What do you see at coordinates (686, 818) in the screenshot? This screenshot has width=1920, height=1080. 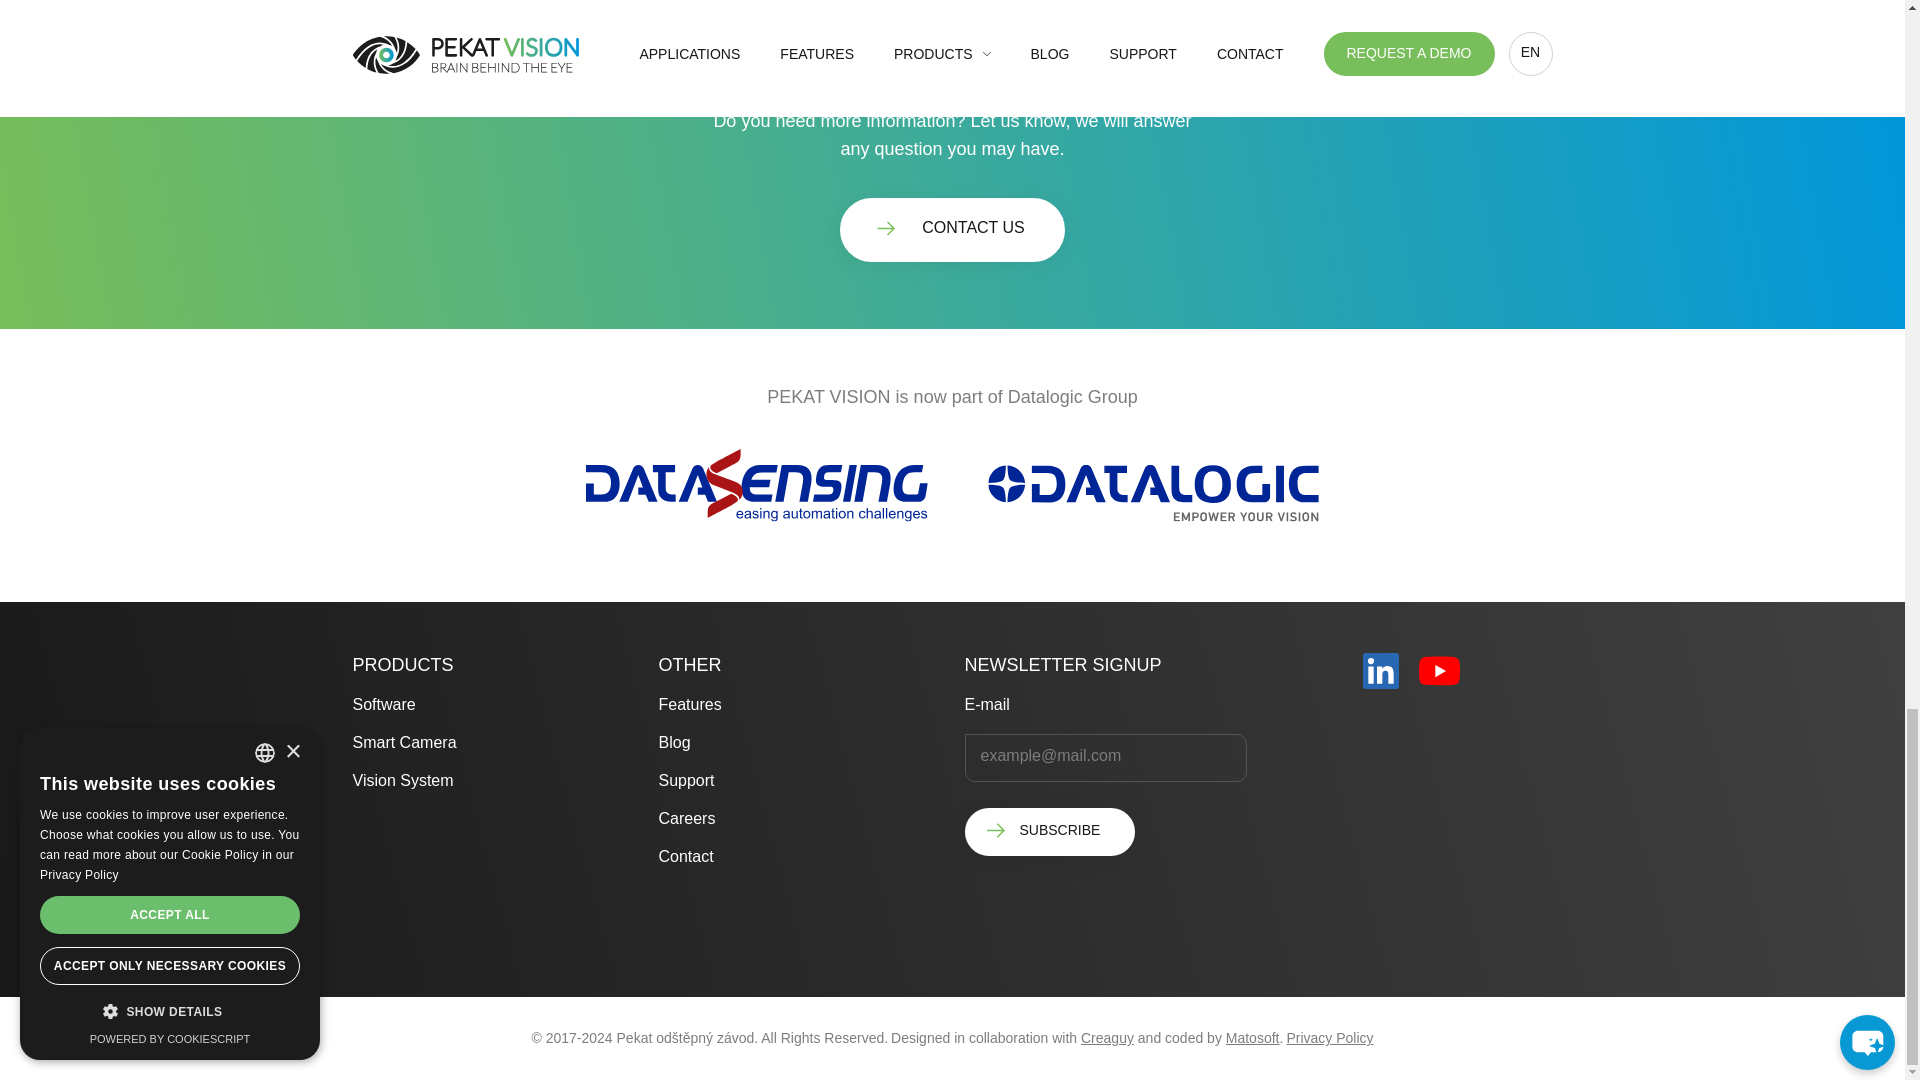 I see `Careers` at bounding box center [686, 818].